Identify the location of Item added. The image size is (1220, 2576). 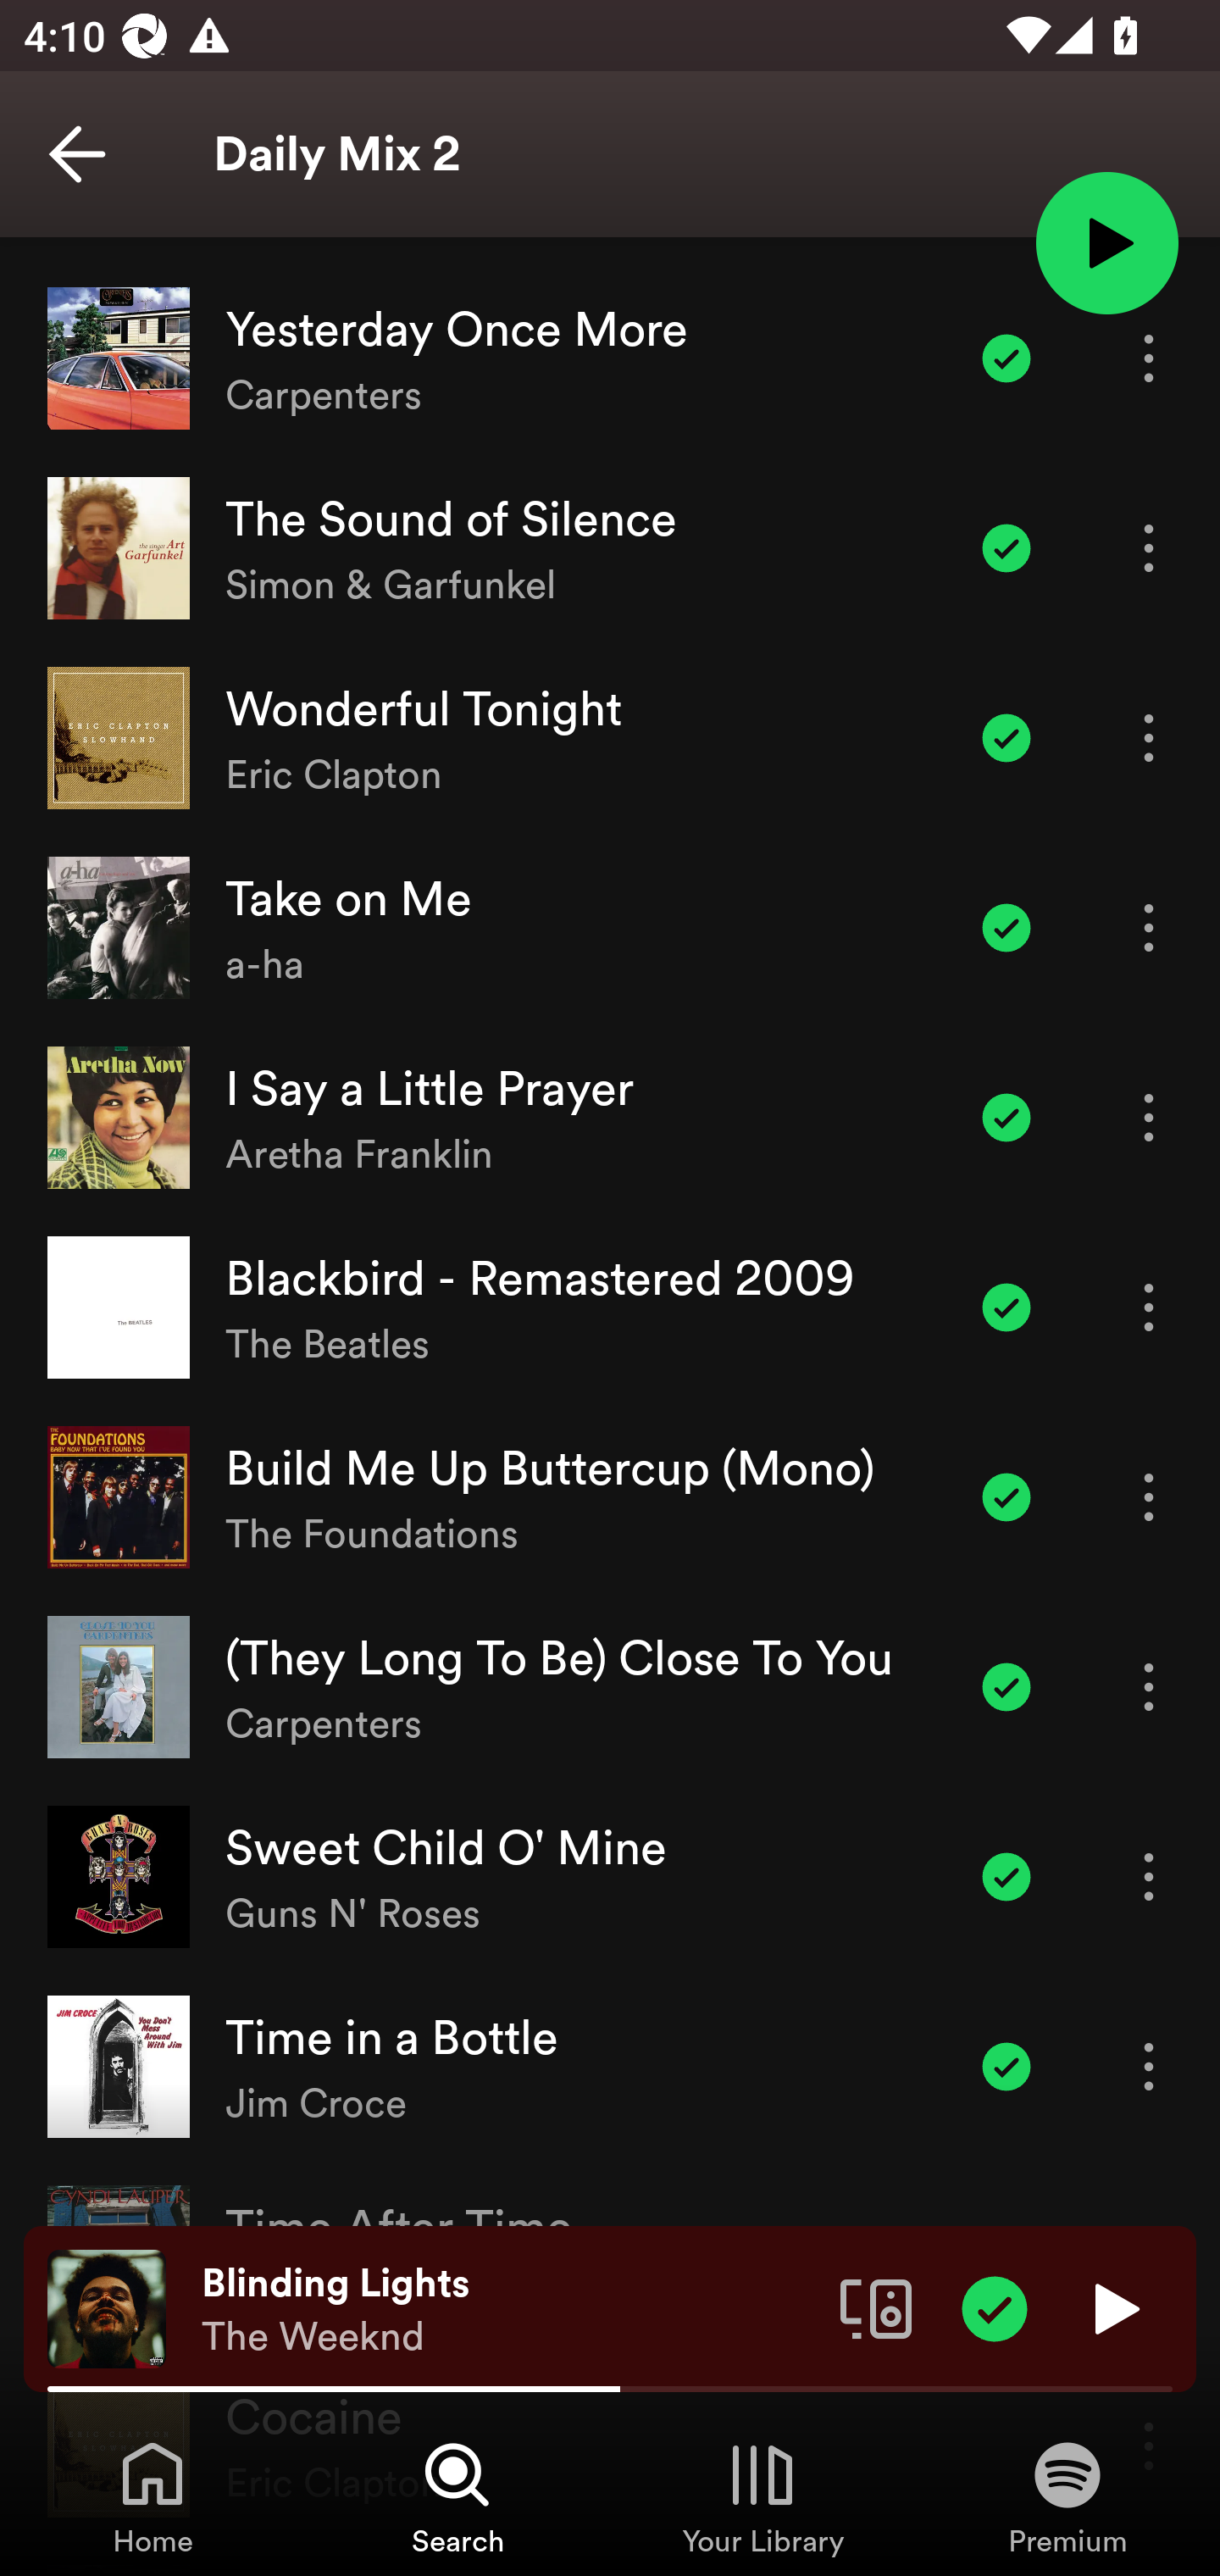
(1006, 1118).